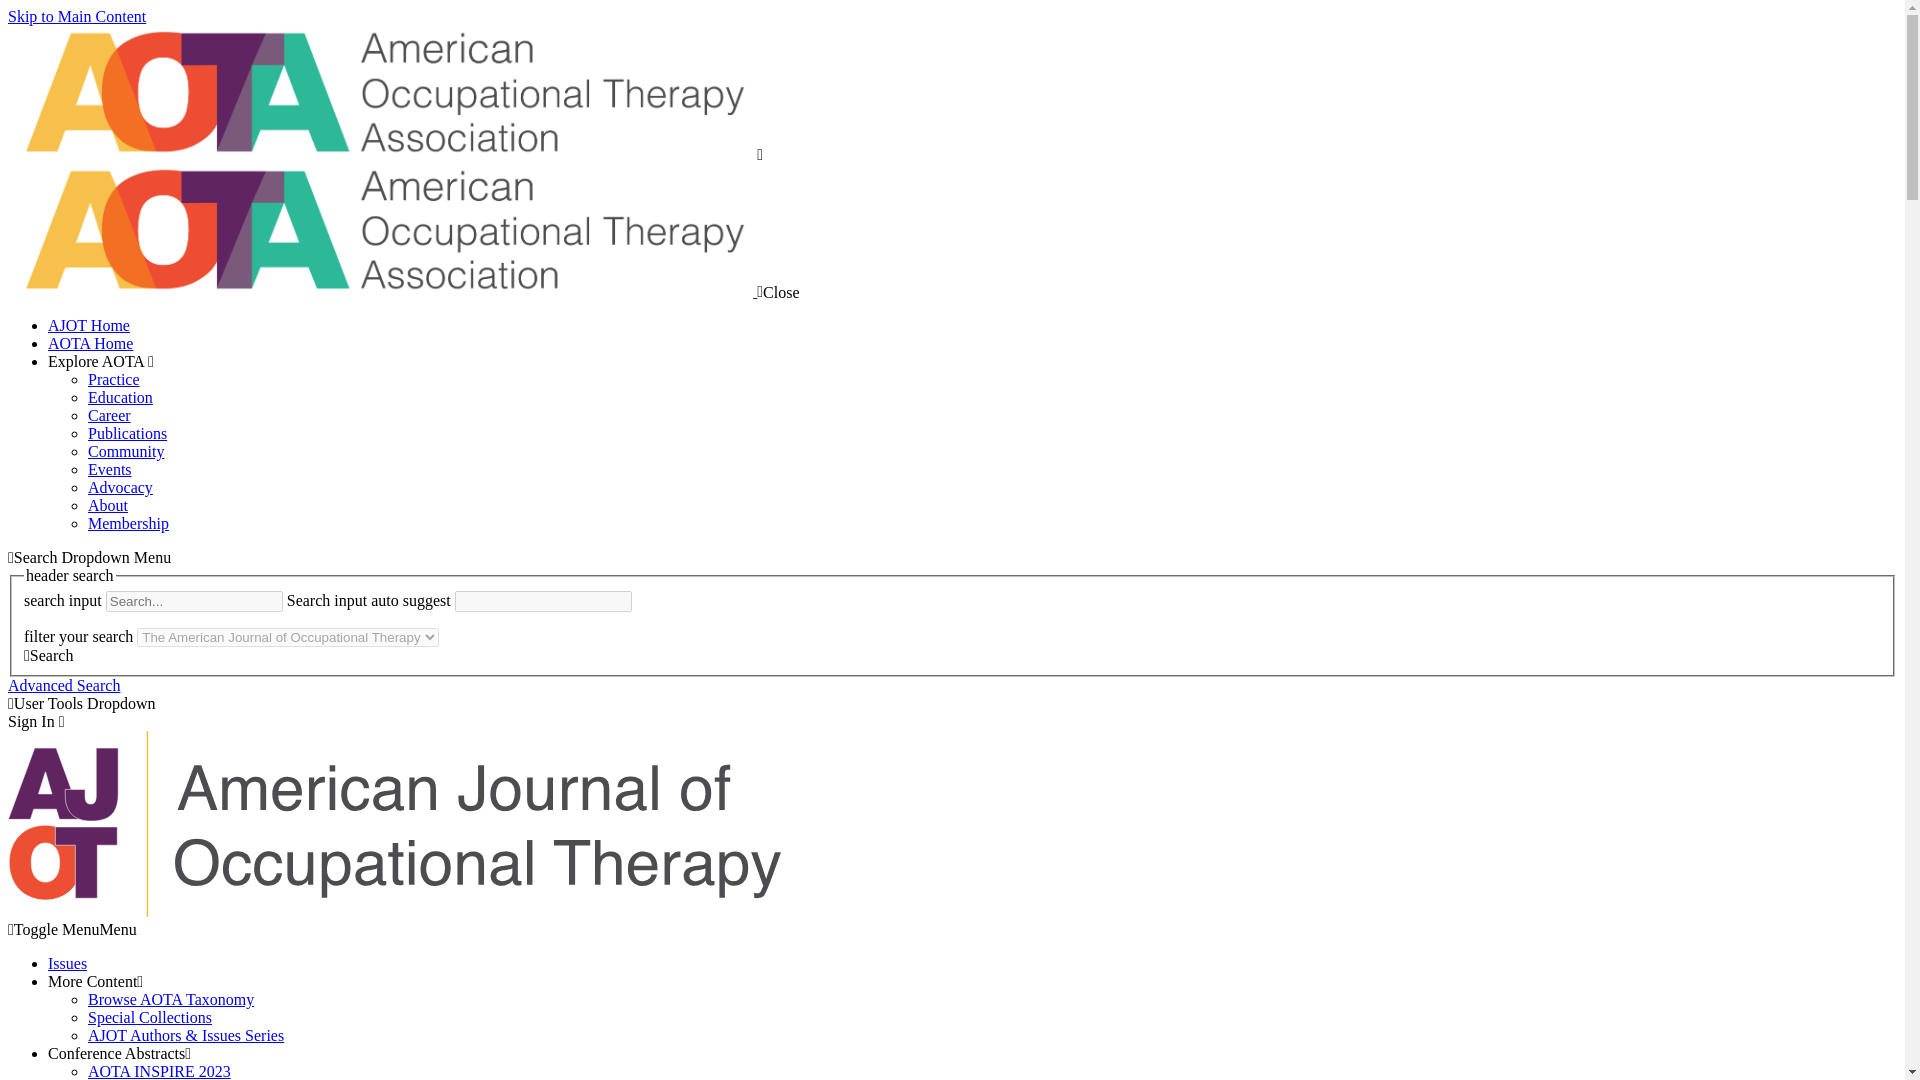 This screenshot has width=1920, height=1080. What do you see at coordinates (777, 291) in the screenshot?
I see `Close` at bounding box center [777, 291].